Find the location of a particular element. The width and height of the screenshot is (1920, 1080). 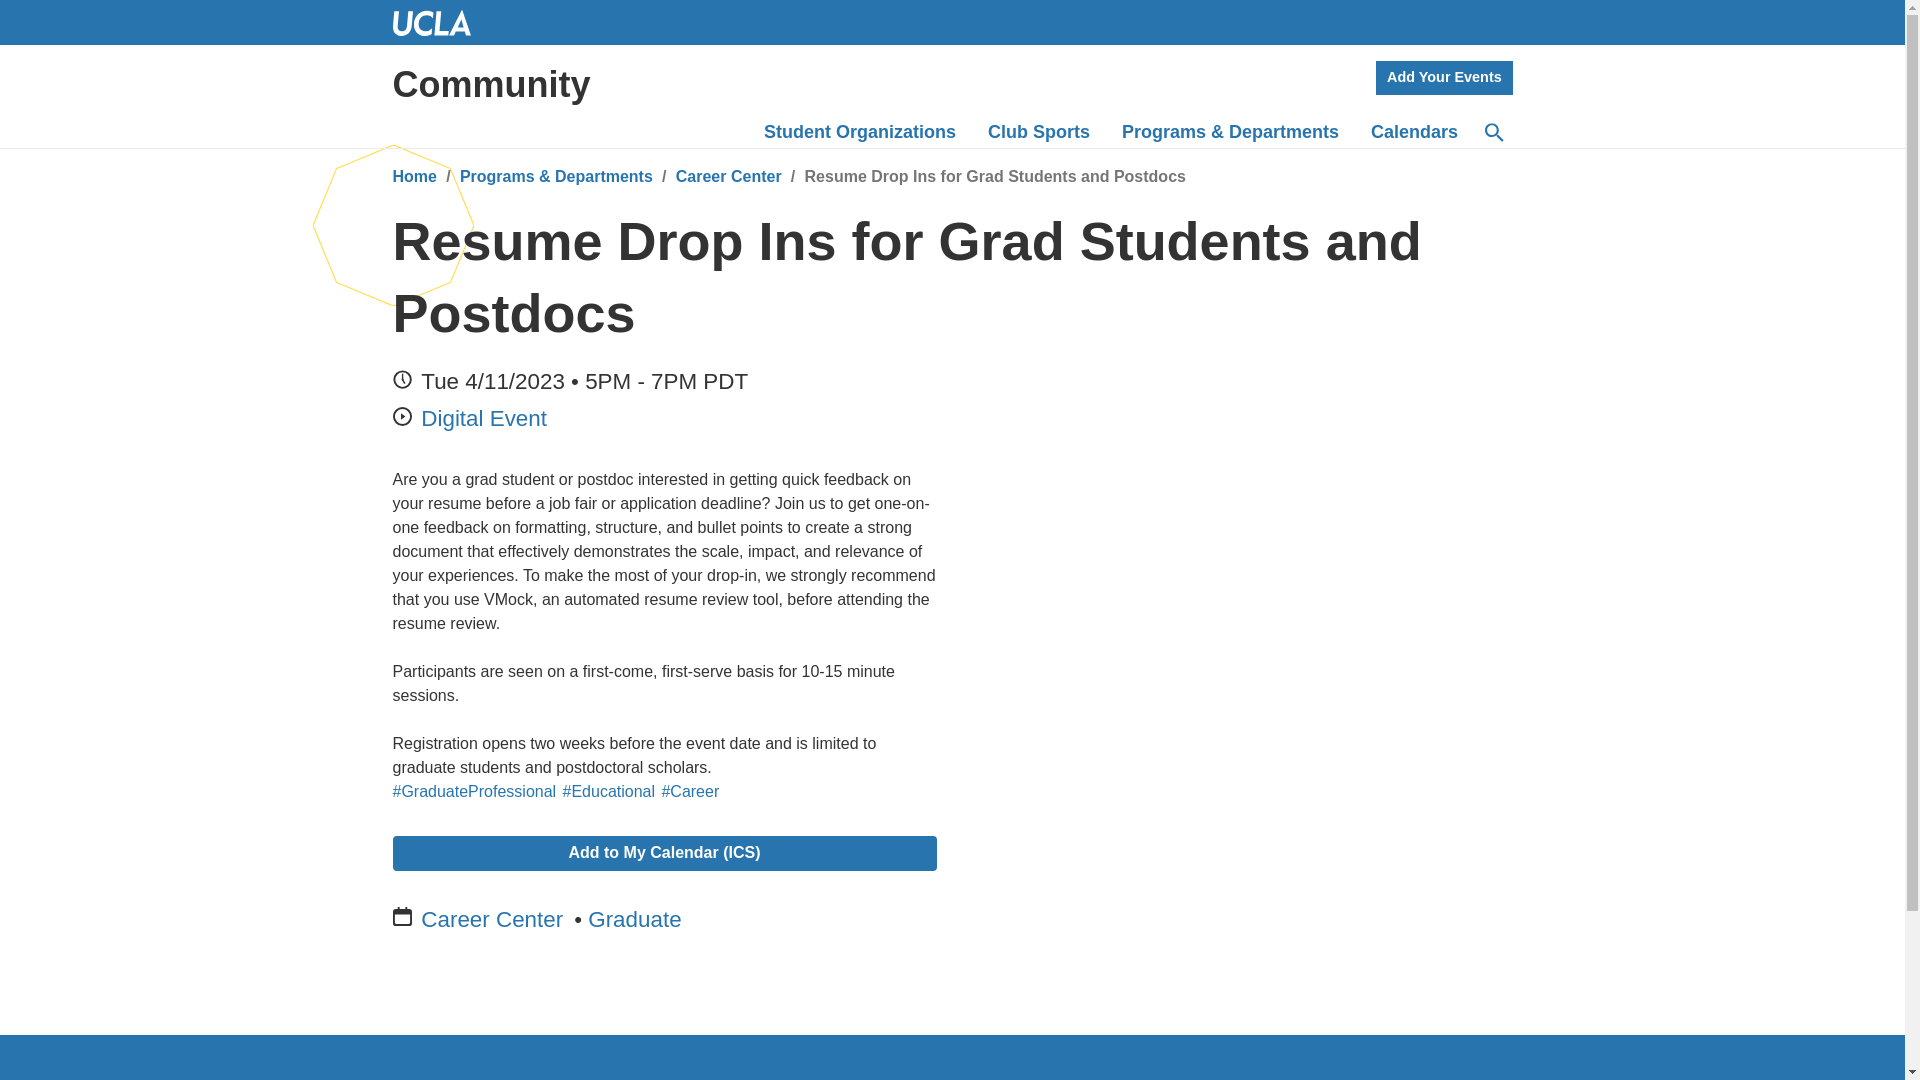

Graduate is located at coordinates (634, 920).